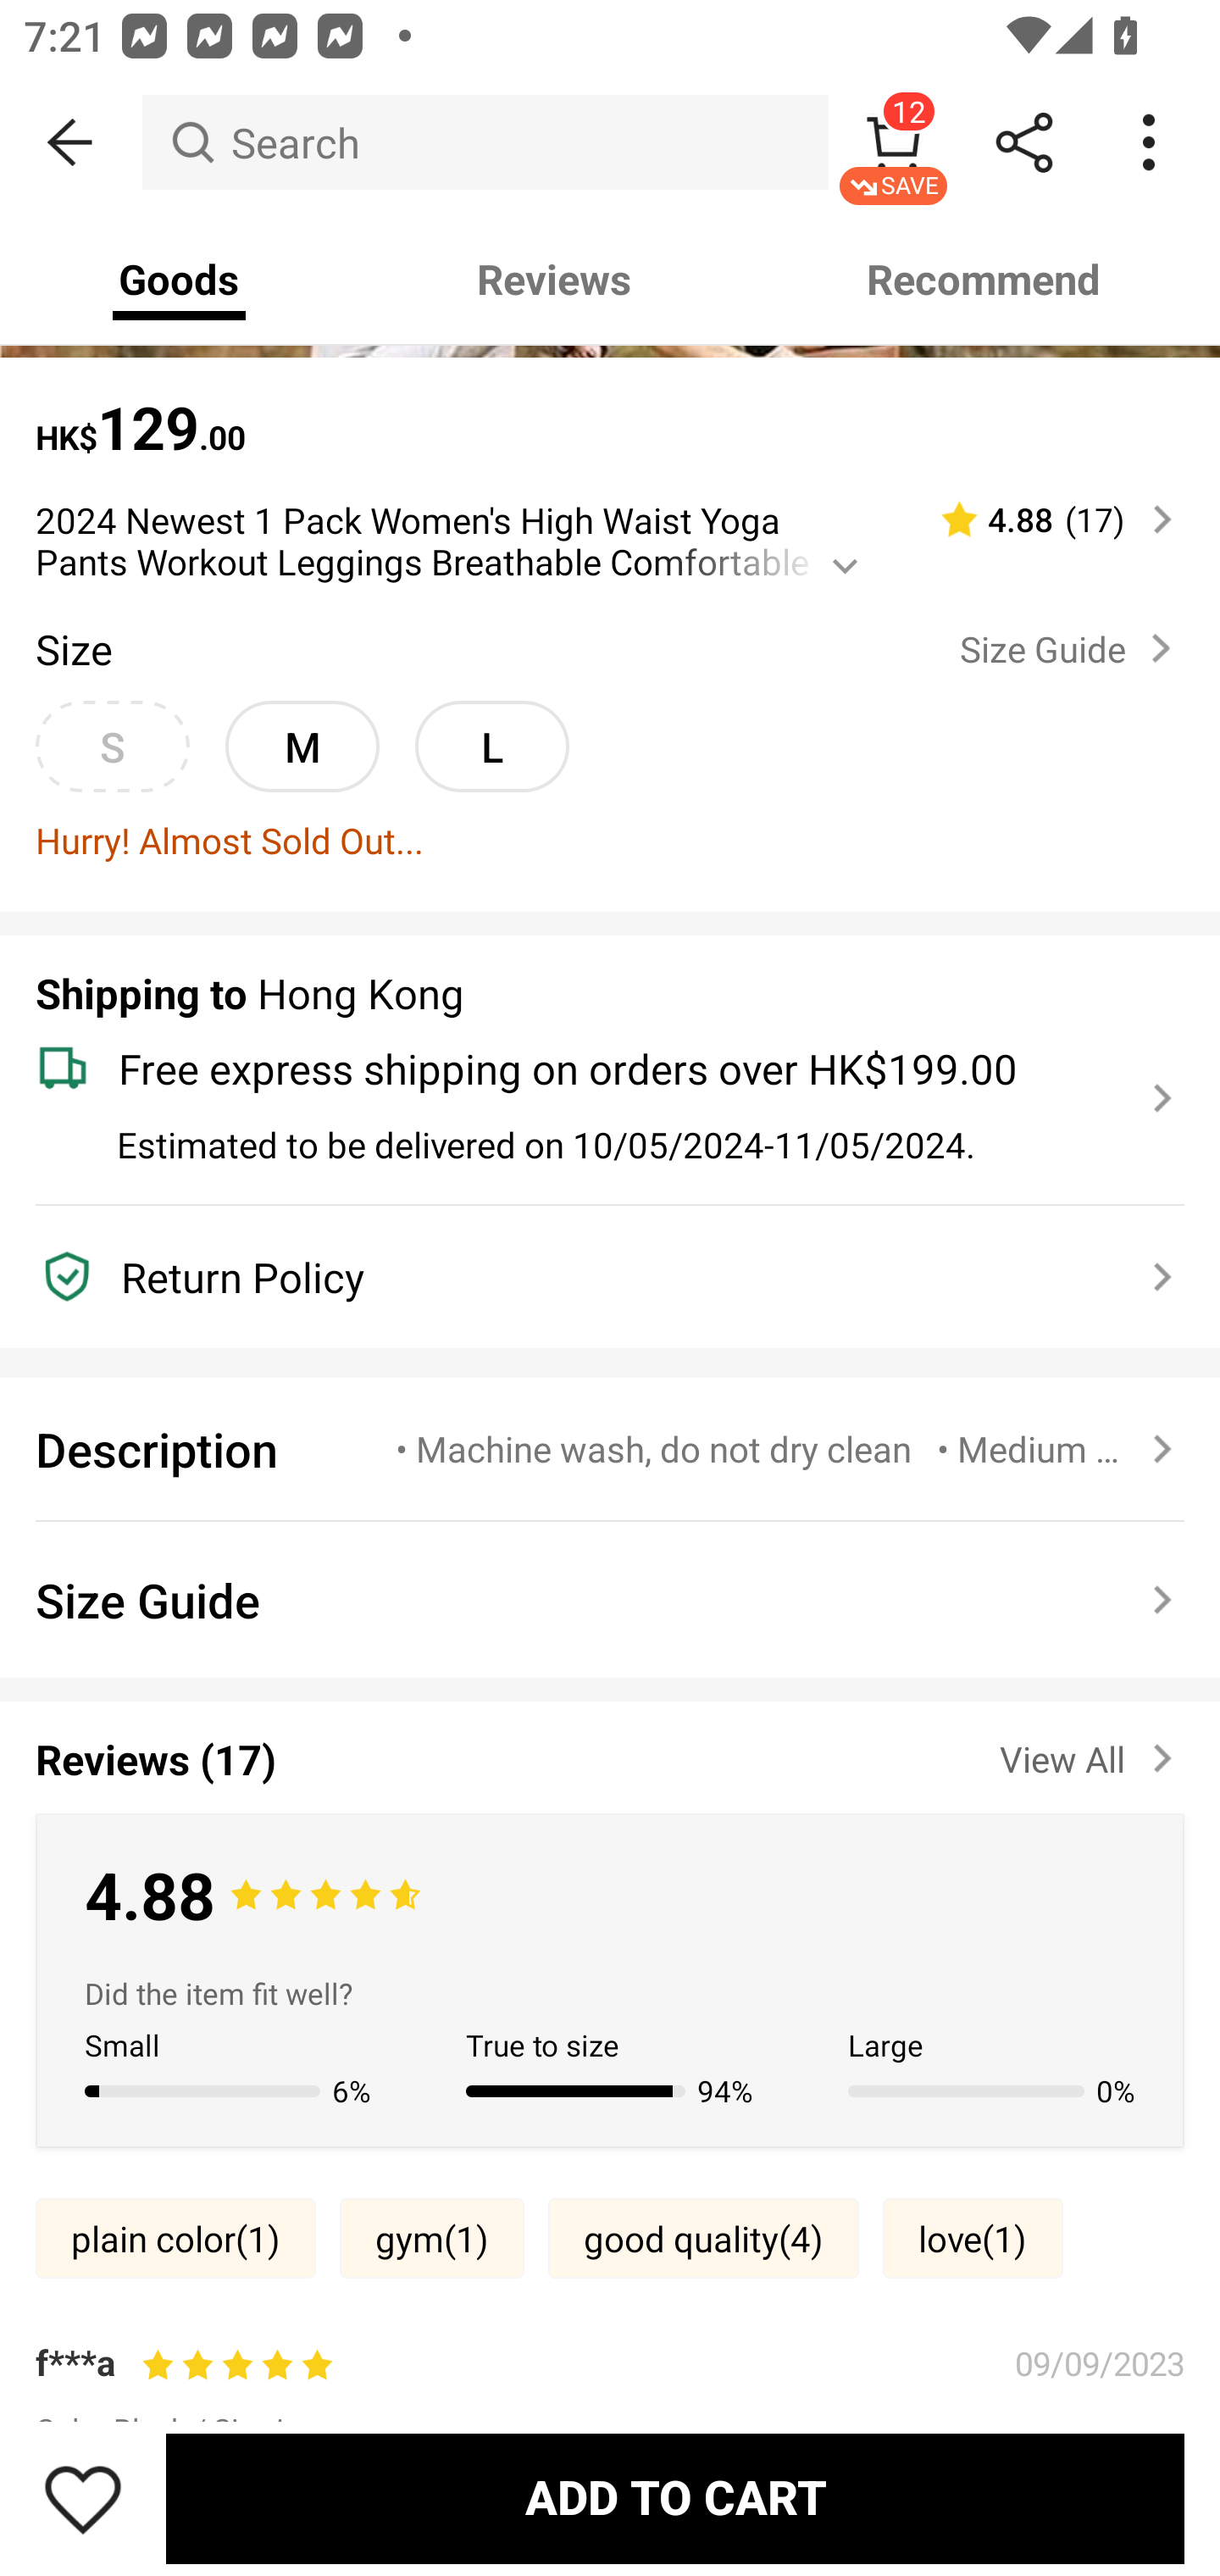 Image resolution: width=1220 pixels, height=2576 pixels. Describe the element at coordinates (674, 2498) in the screenshot. I see `ADD TO CART` at that location.